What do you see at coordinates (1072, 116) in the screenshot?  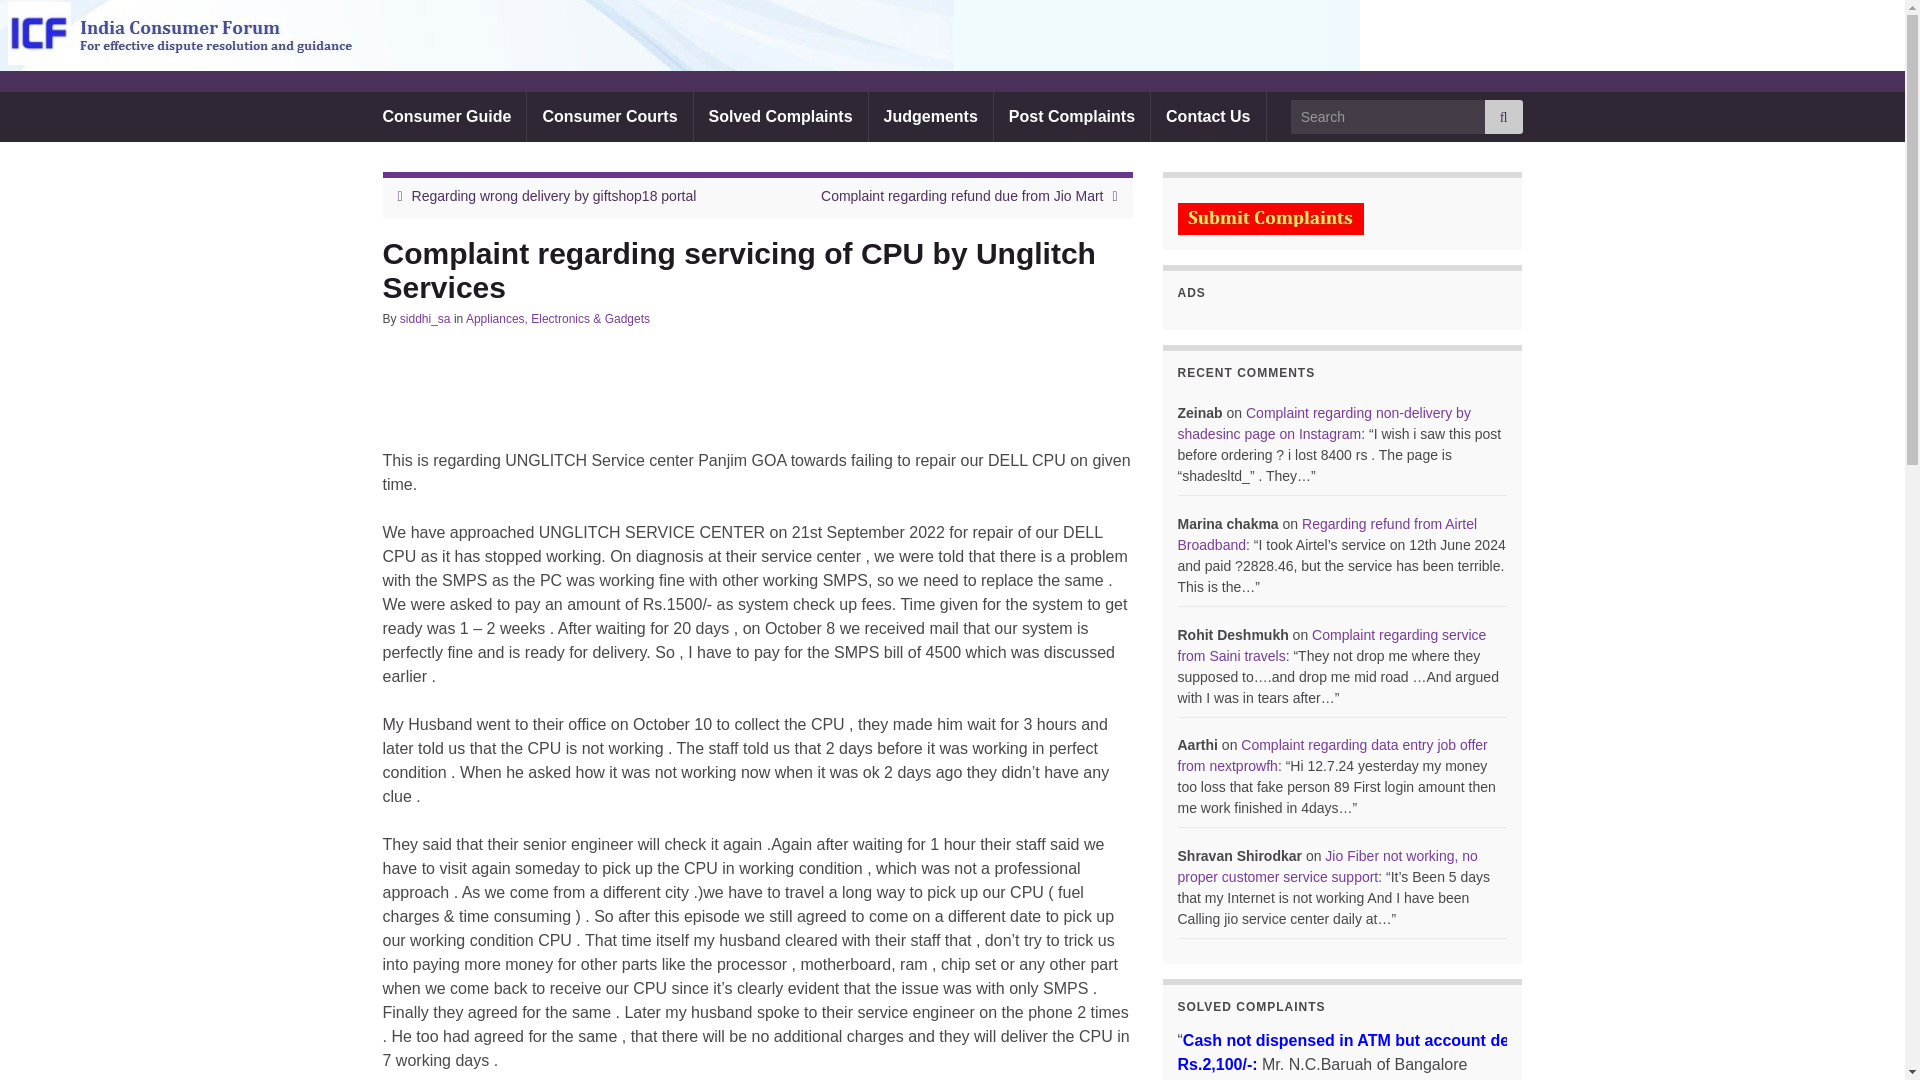 I see `Post Complaints` at bounding box center [1072, 116].